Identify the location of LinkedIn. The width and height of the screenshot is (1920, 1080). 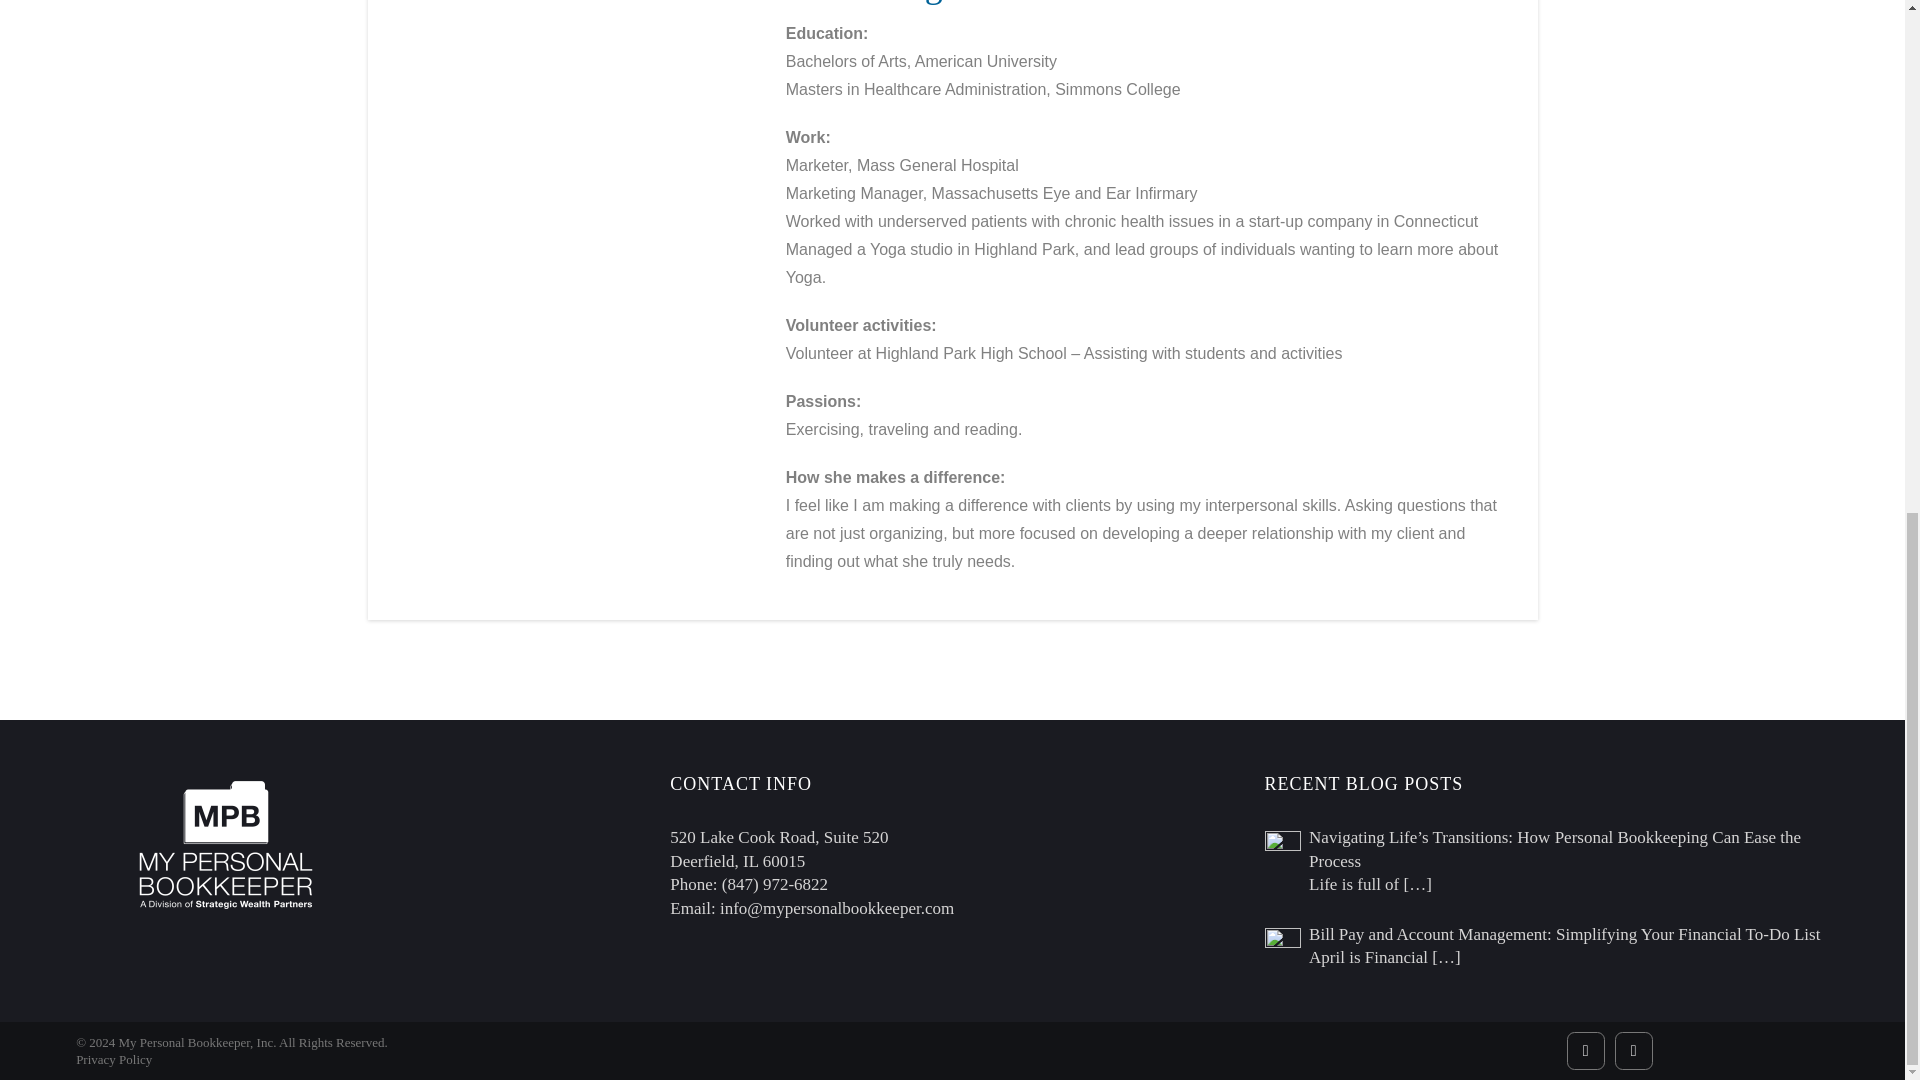
(1634, 1051).